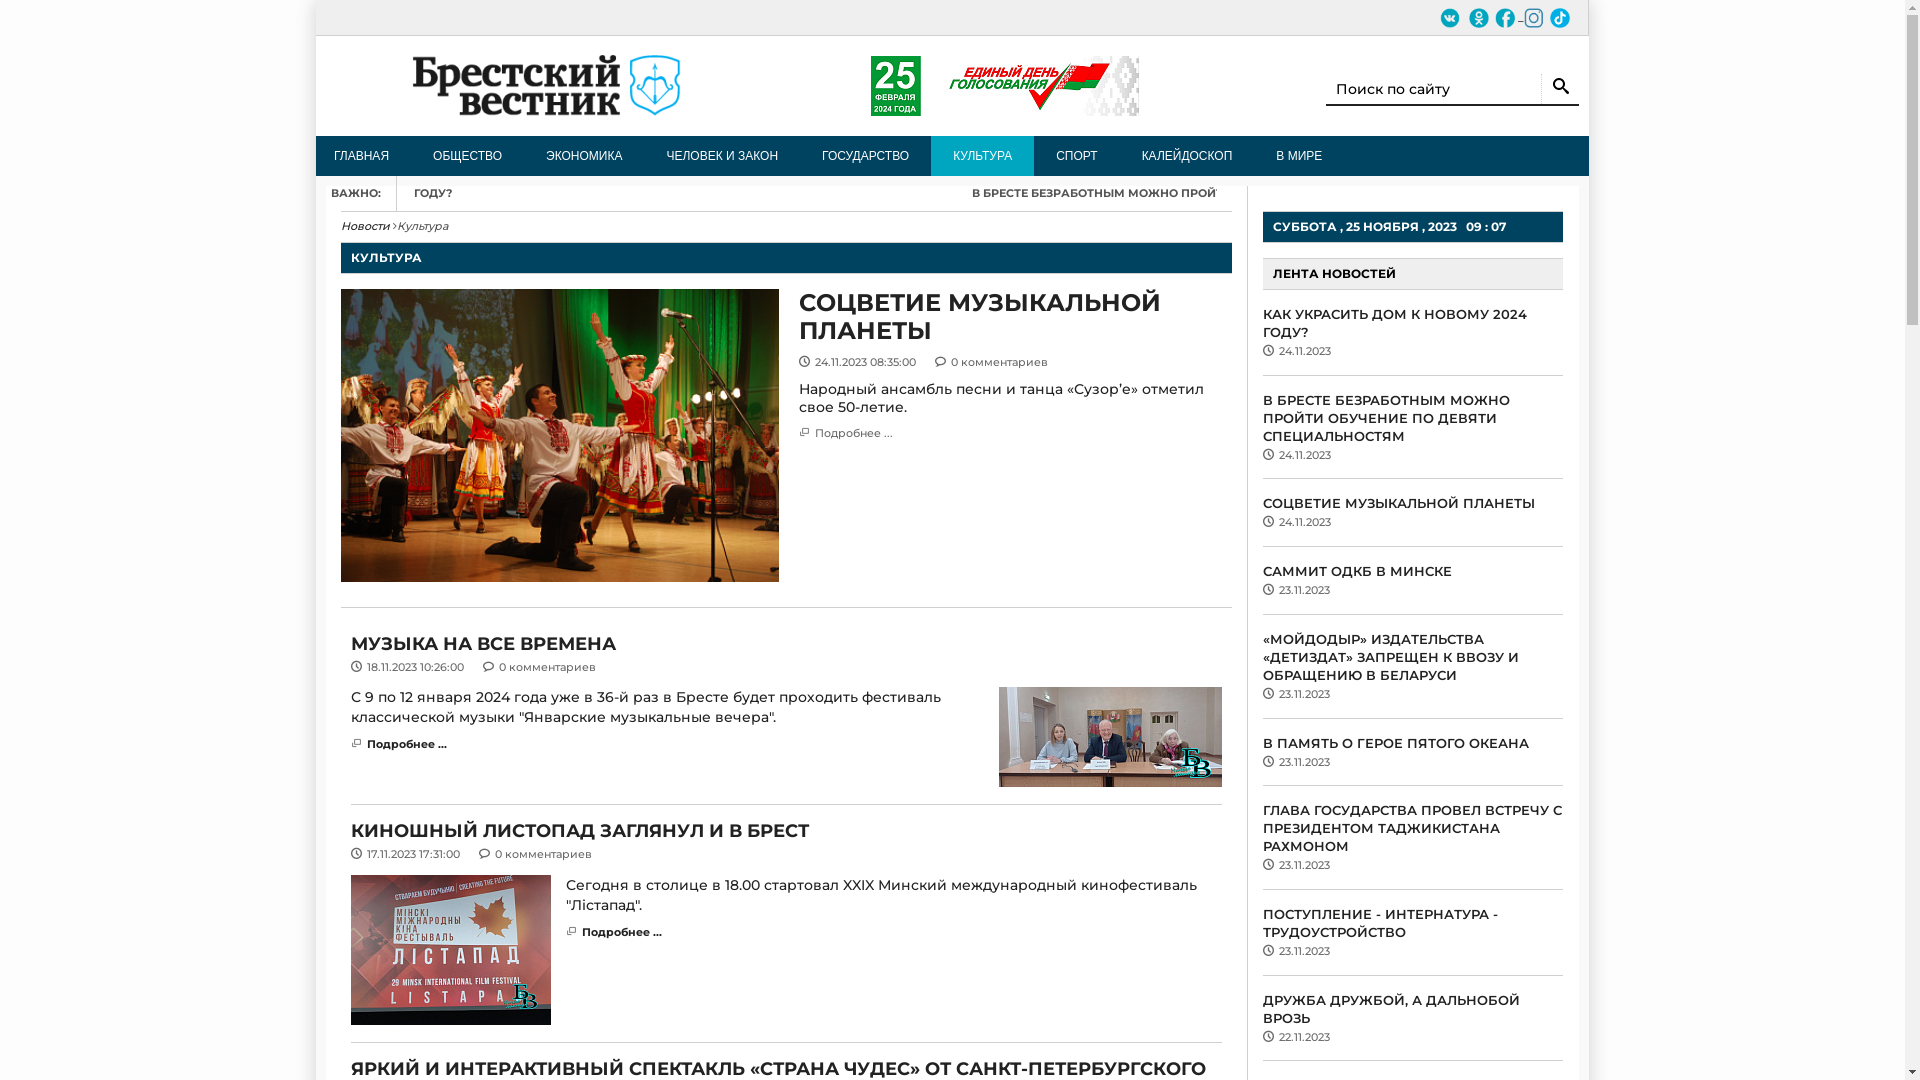 The height and width of the screenshot is (1080, 1920). Describe the element at coordinates (1534, 18) in the screenshot. I see `insta` at that location.